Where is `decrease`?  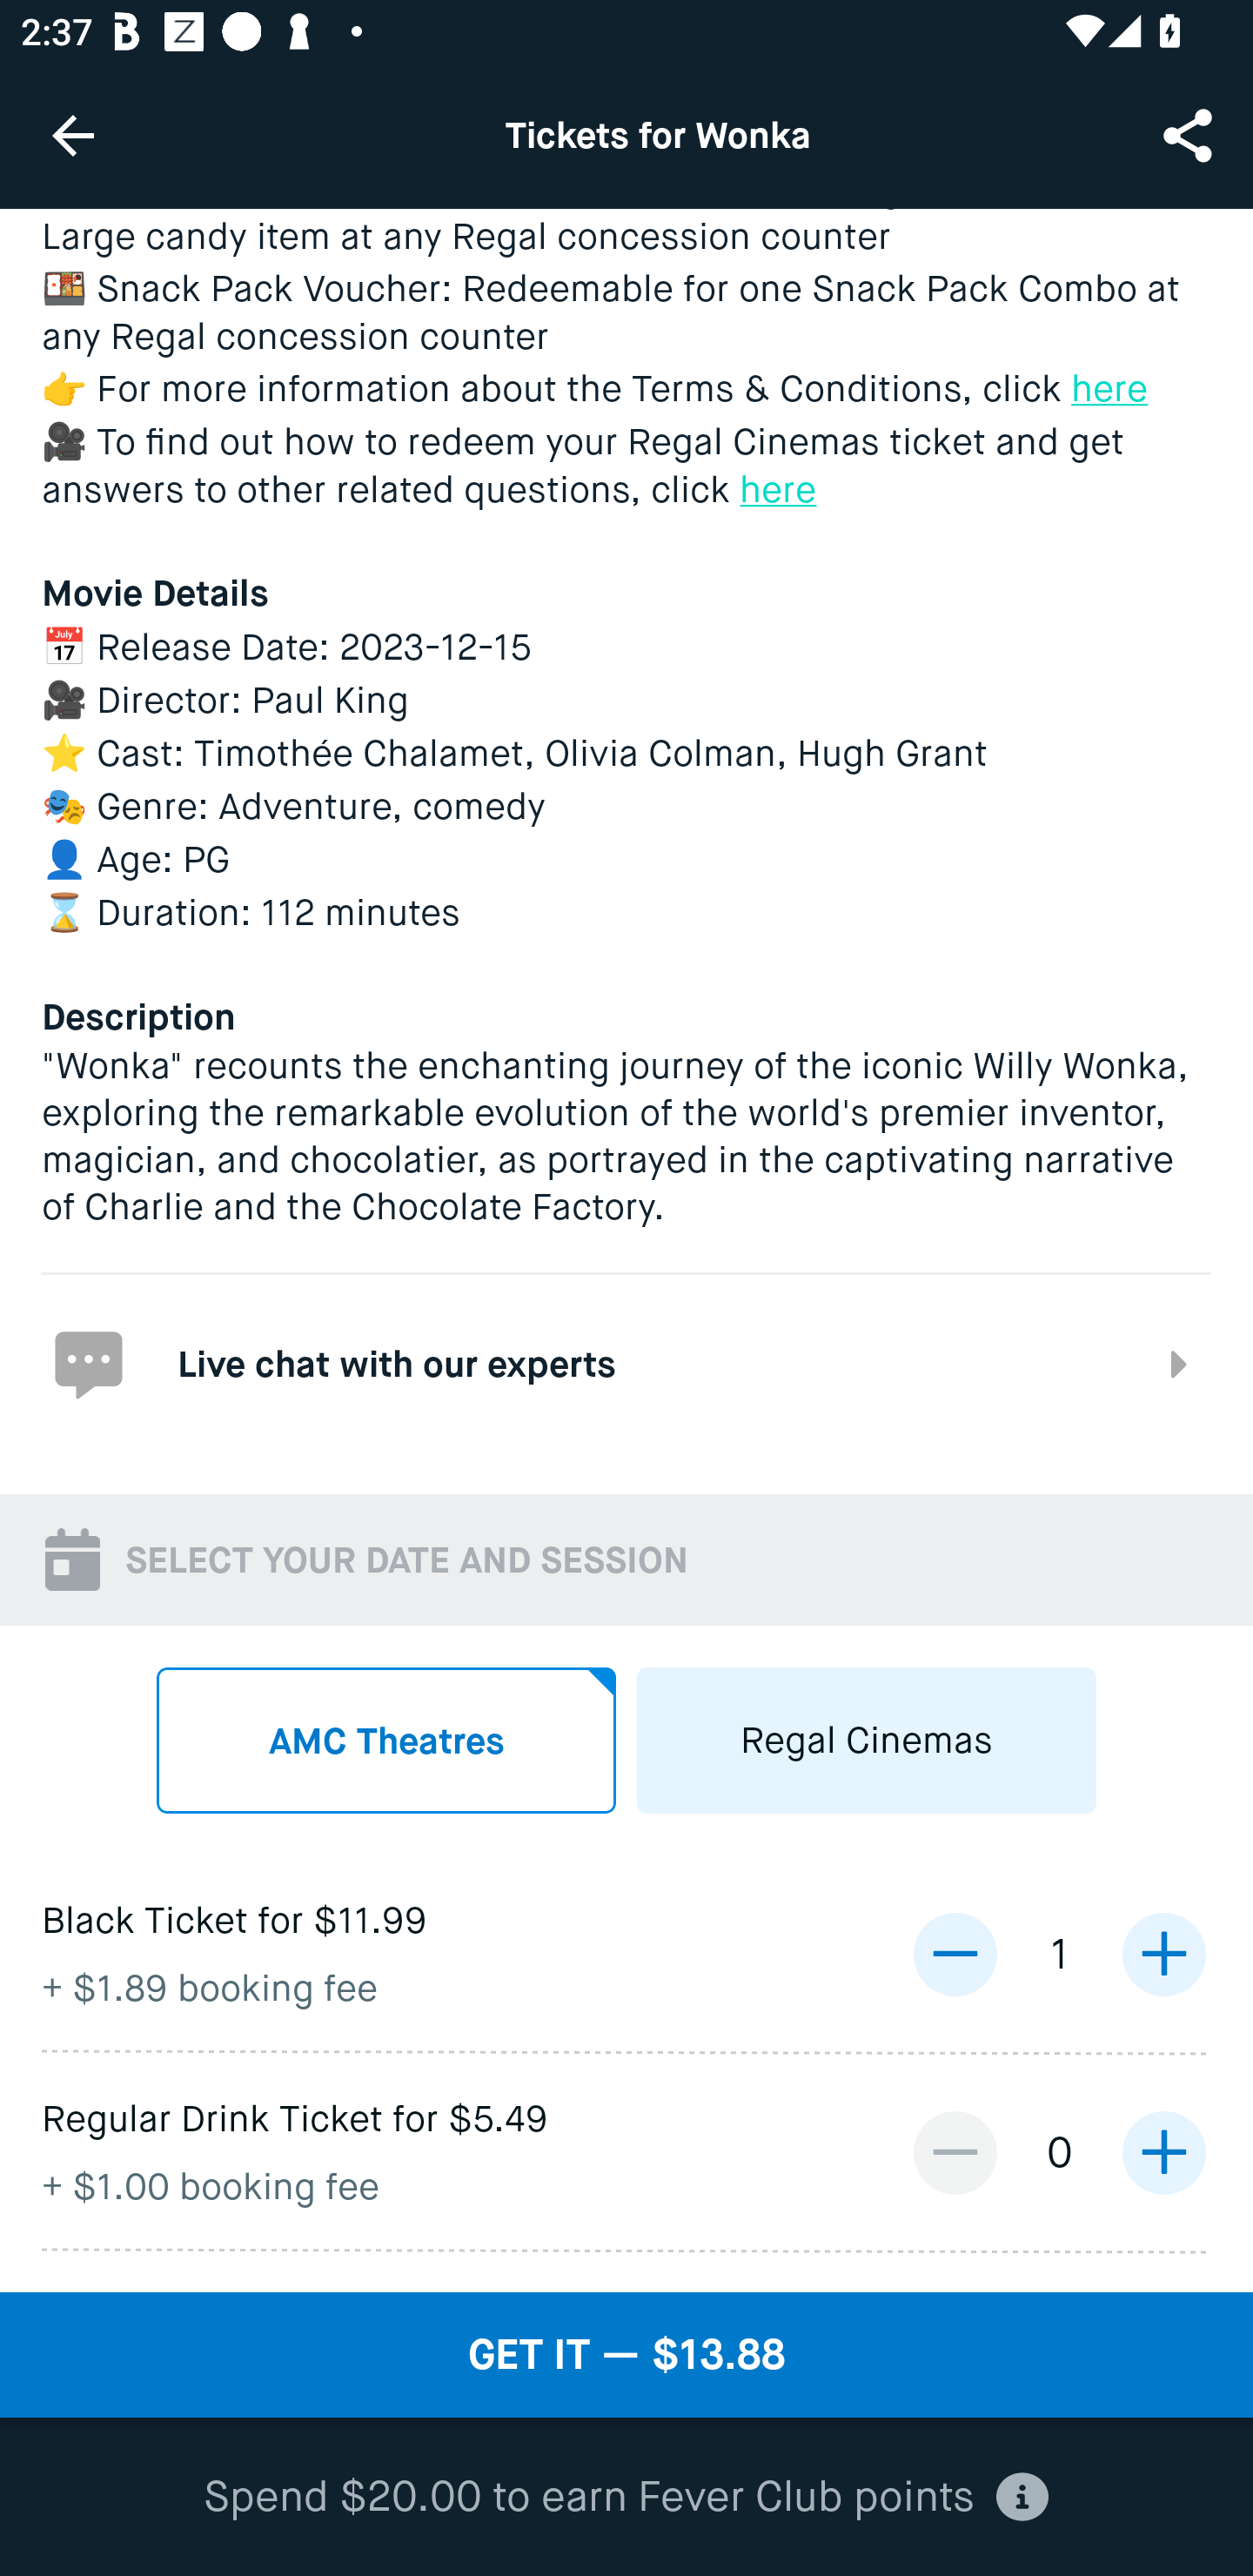
decrease is located at coordinates (955, 2151).